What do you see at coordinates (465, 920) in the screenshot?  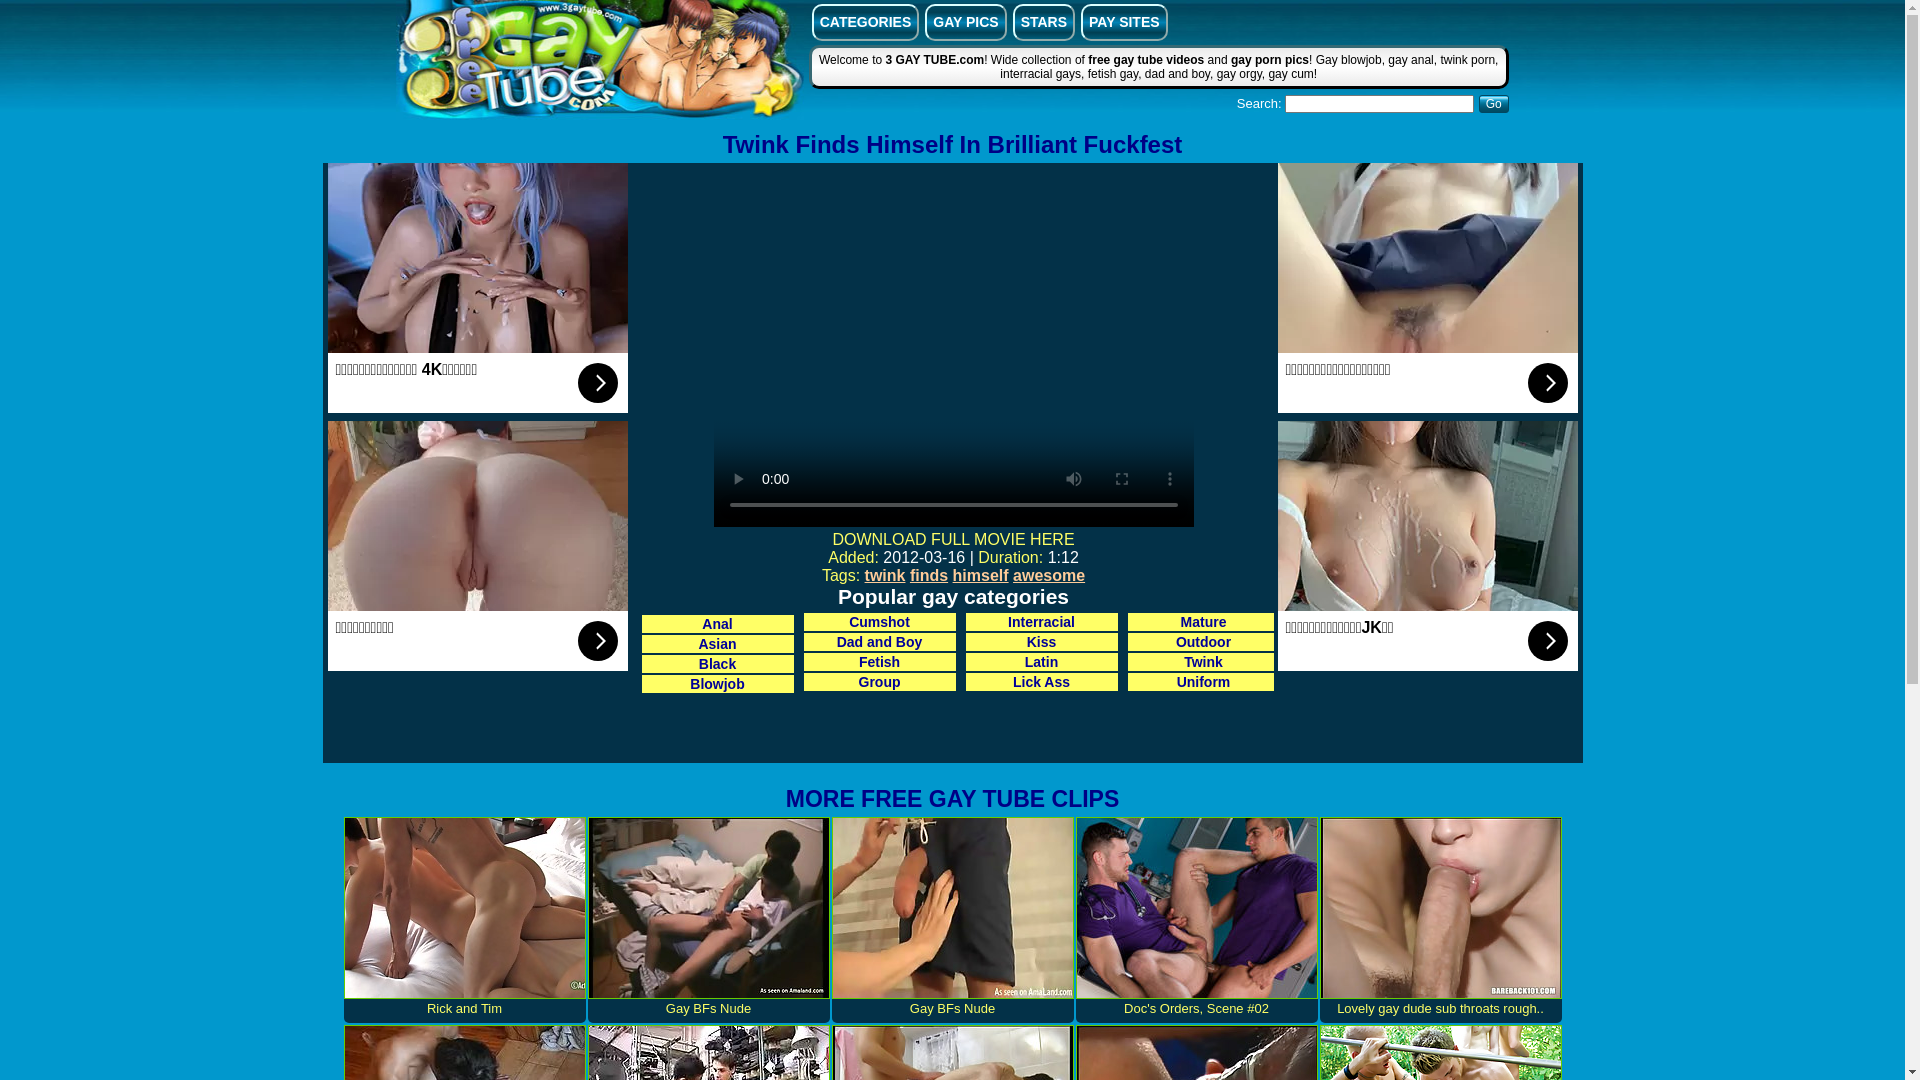 I see `Rick and Tim` at bounding box center [465, 920].